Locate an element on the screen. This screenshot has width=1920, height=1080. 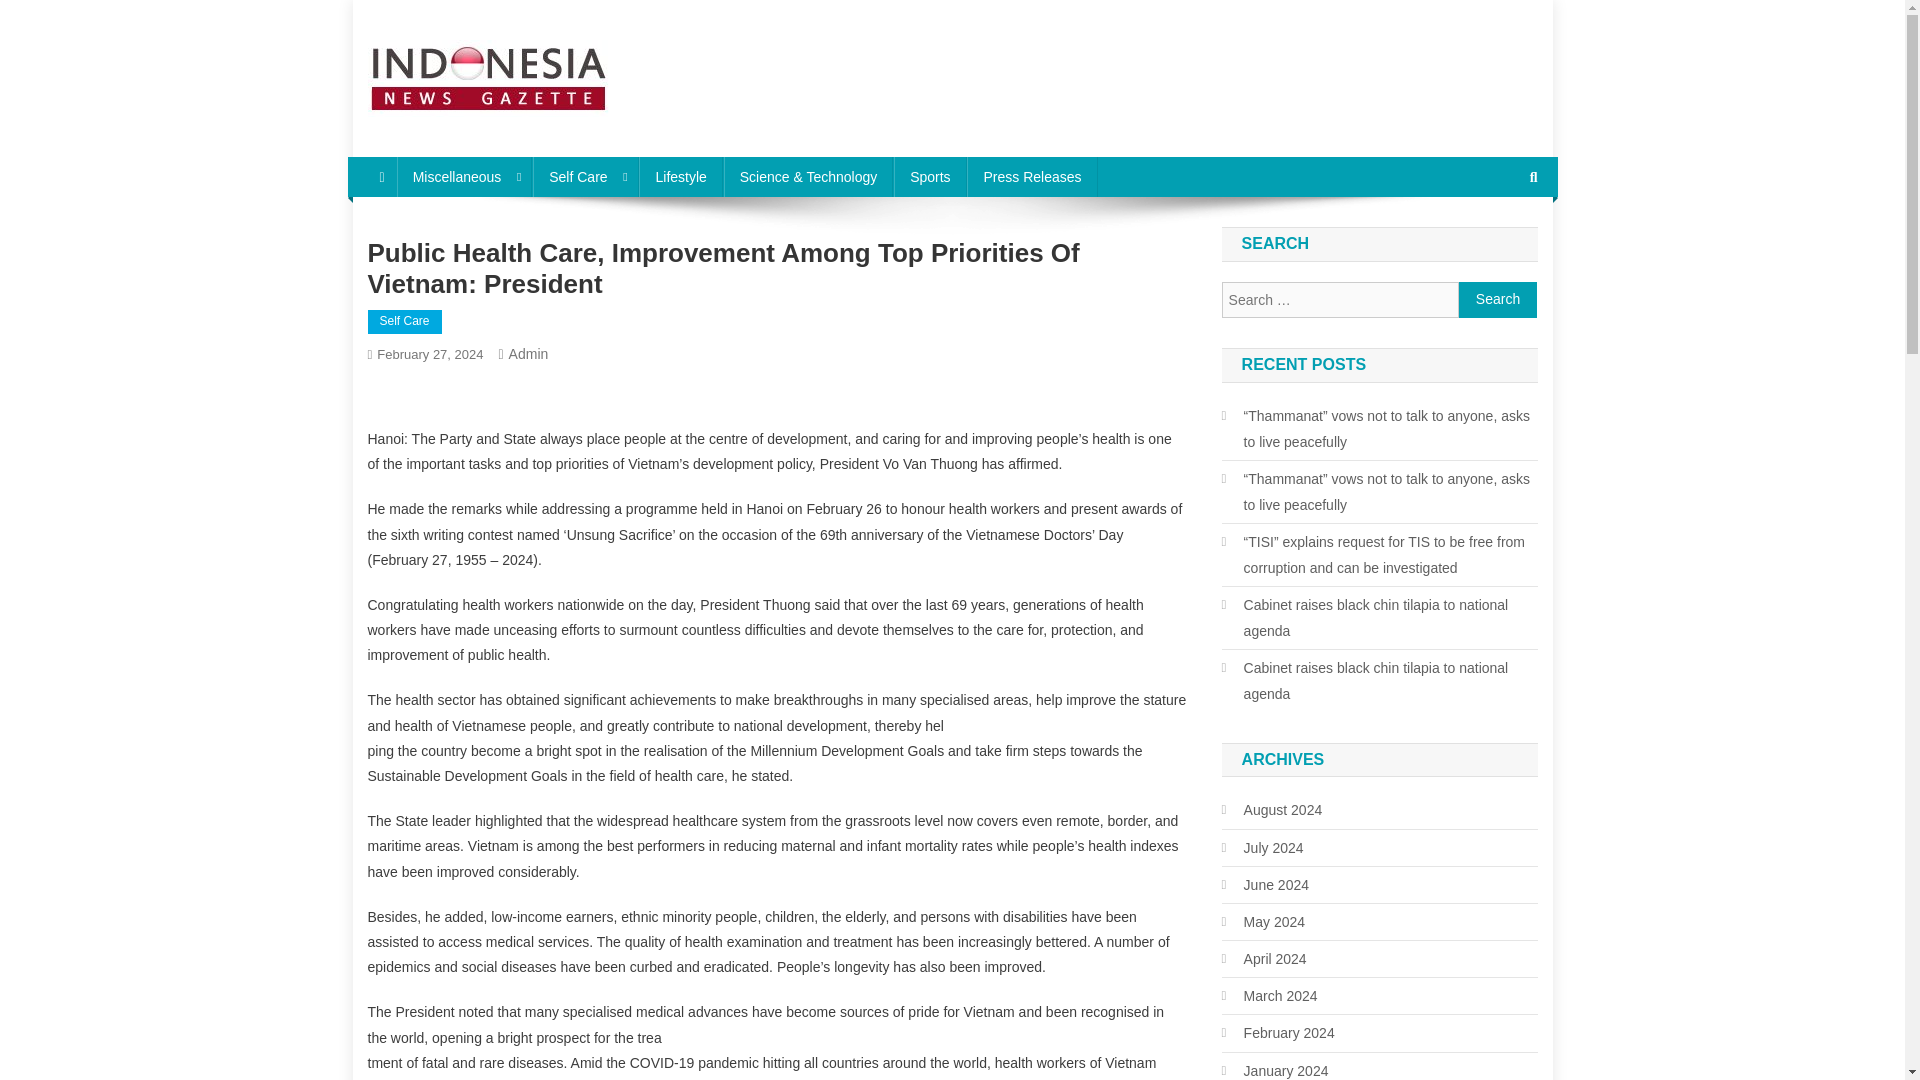
Lifestyle is located at coordinates (680, 176).